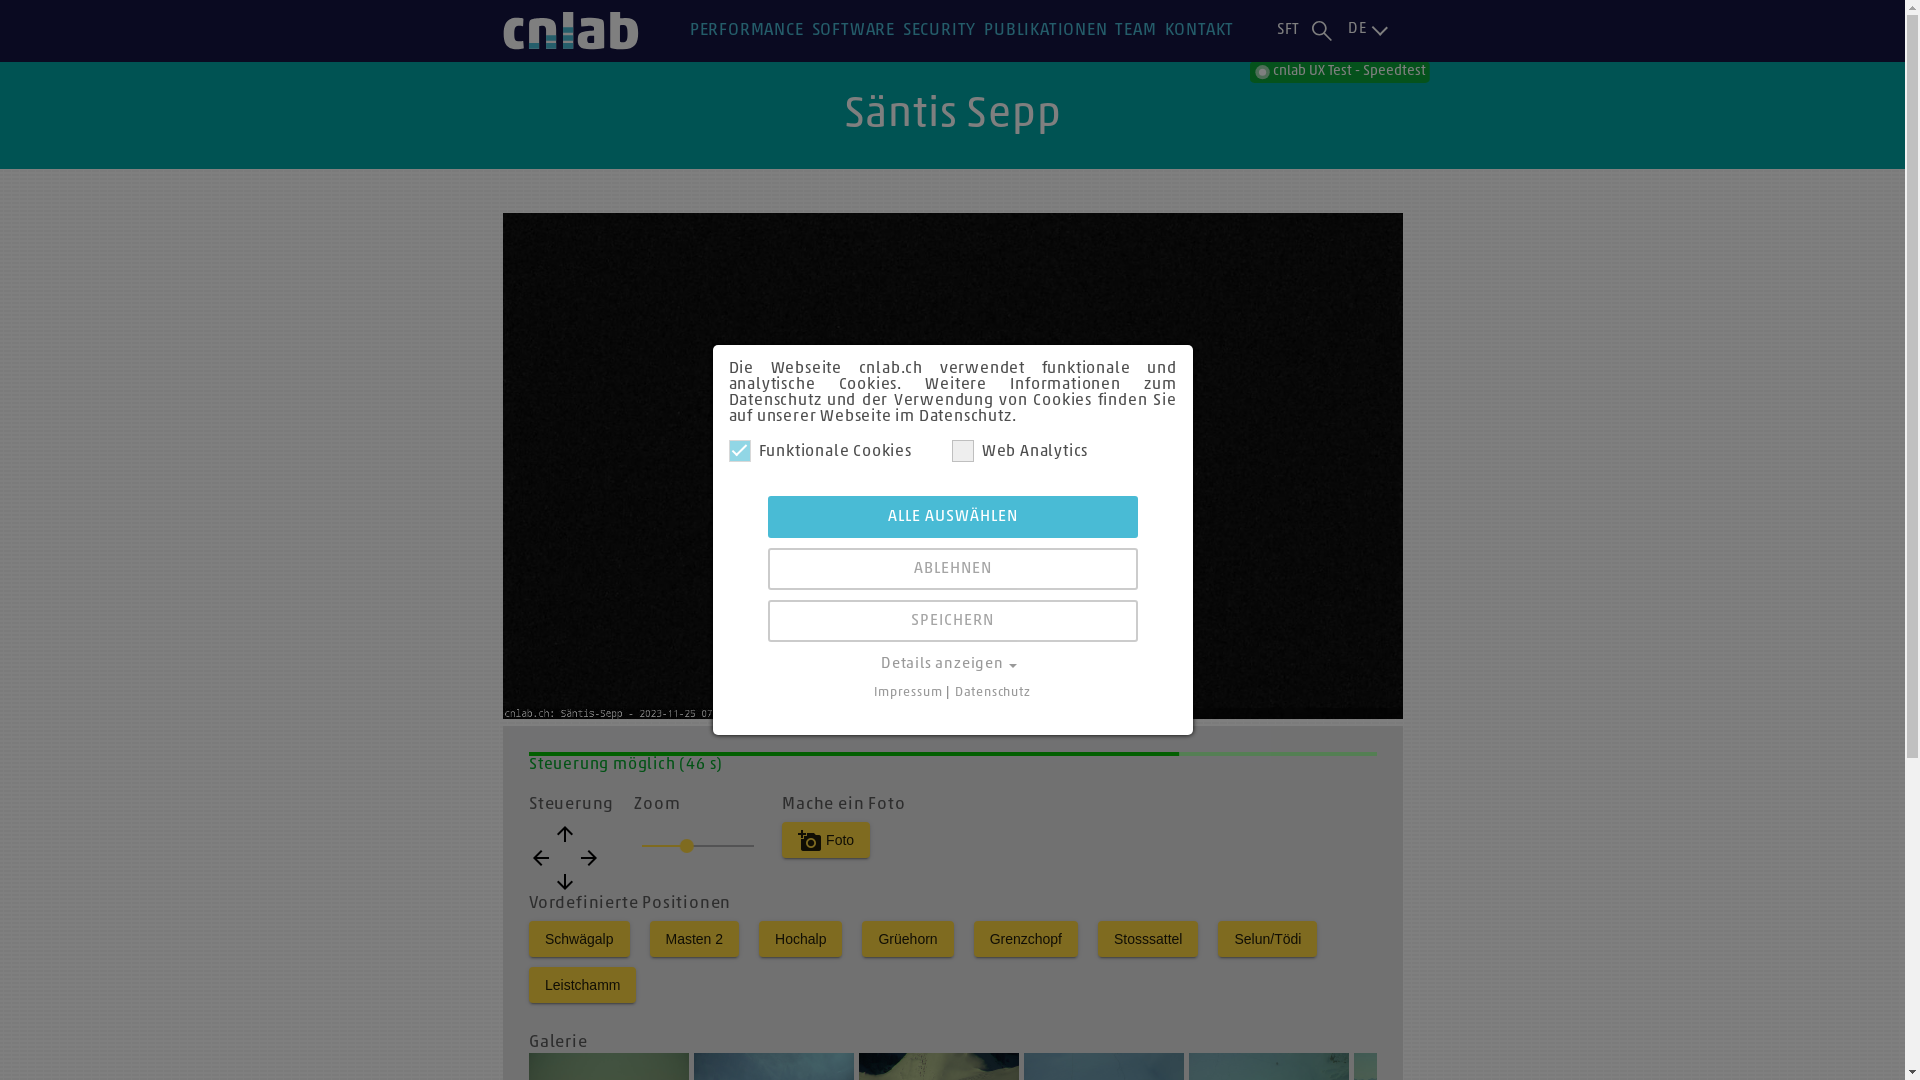  Describe the element at coordinates (1045, 31) in the screenshot. I see `PUBLIKATIONEN` at that location.